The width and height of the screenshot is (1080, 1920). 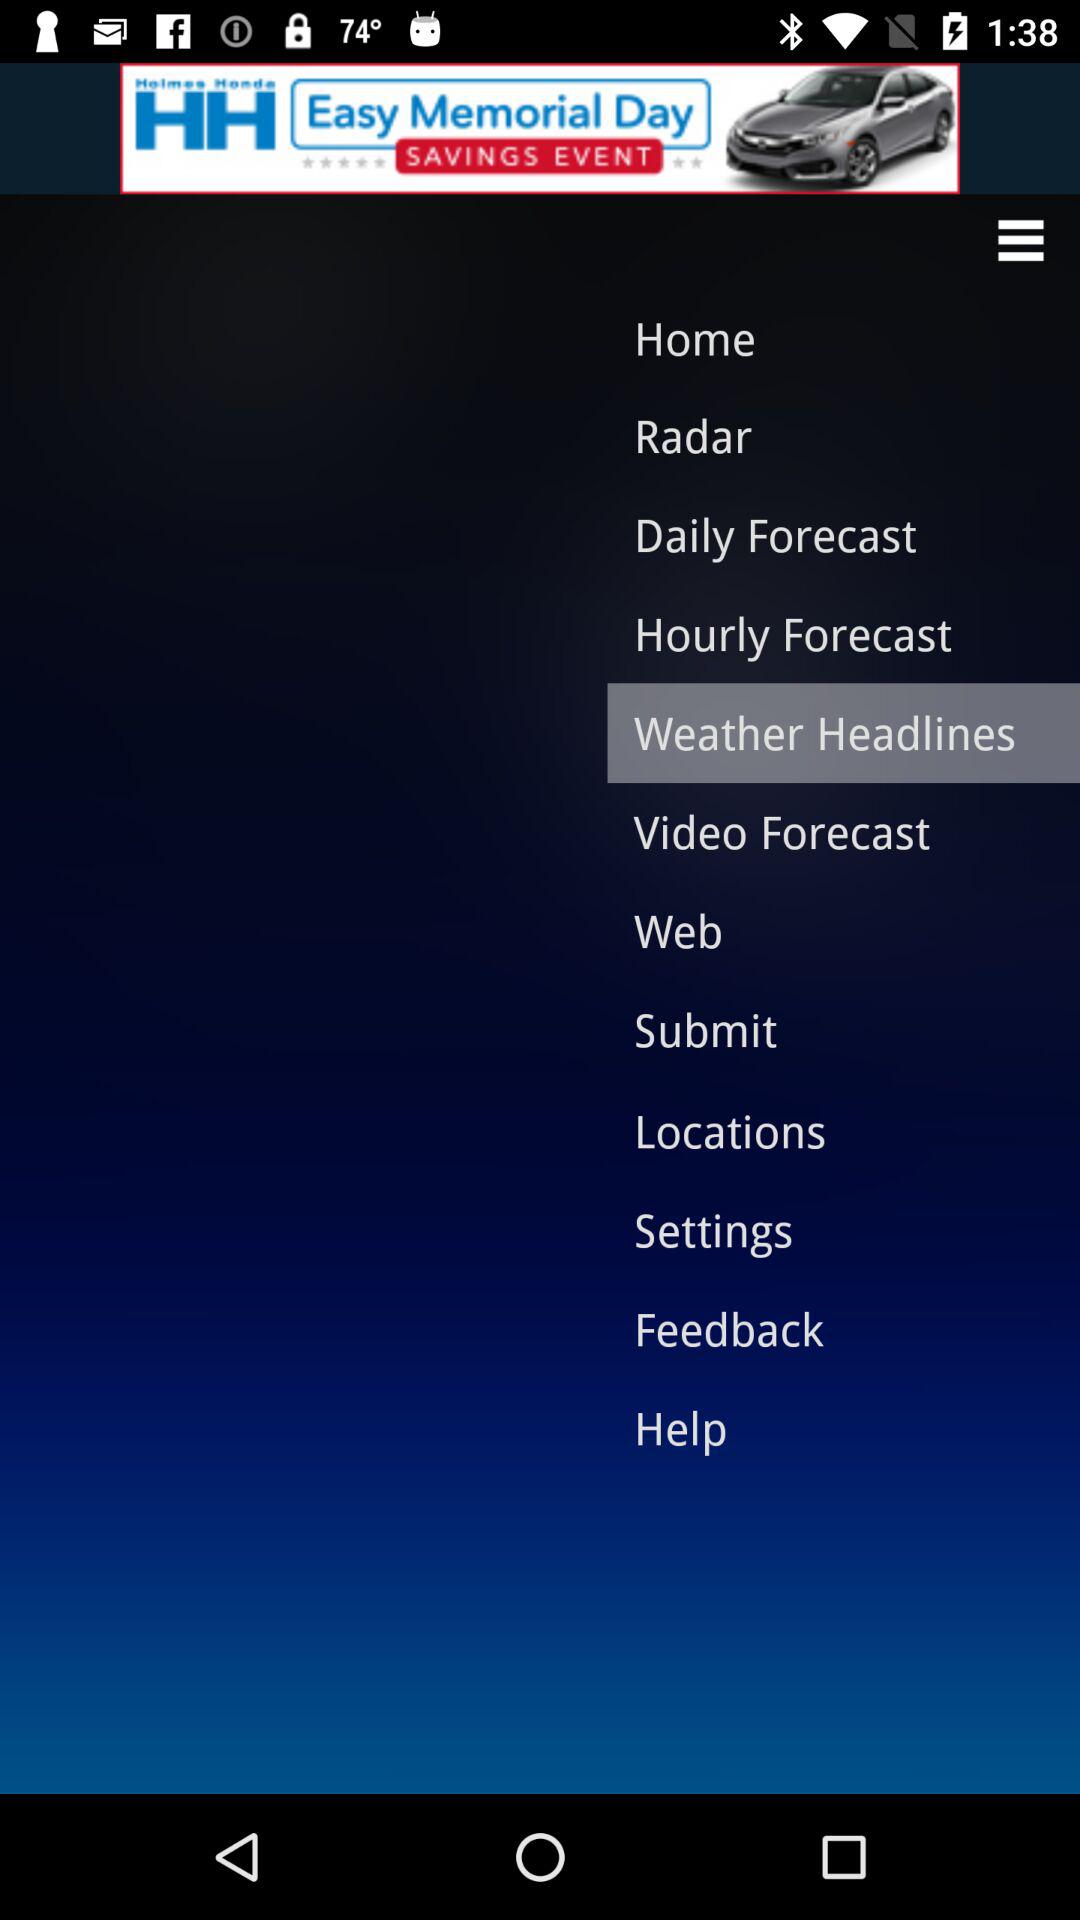 I want to click on jump to help item, so click(x=828, y=1427).